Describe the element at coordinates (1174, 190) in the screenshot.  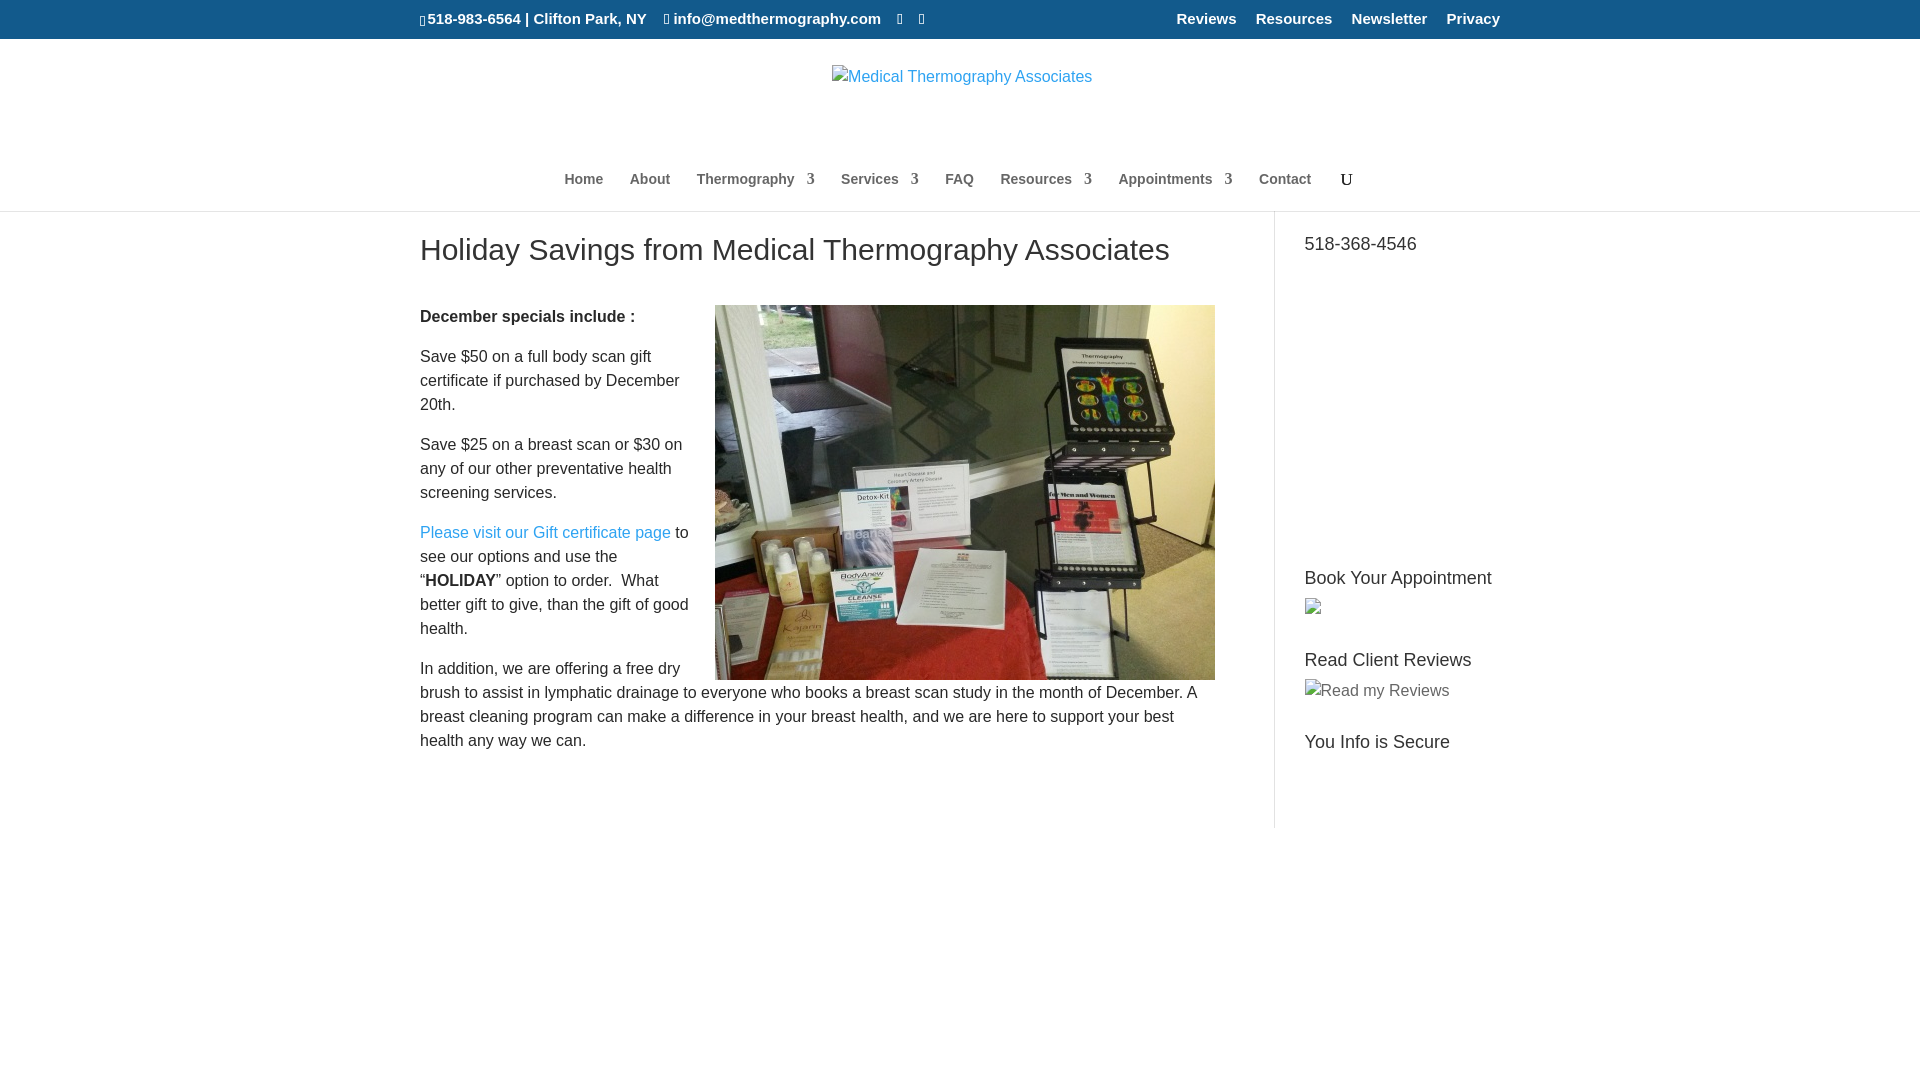
I see `Appointments` at that location.